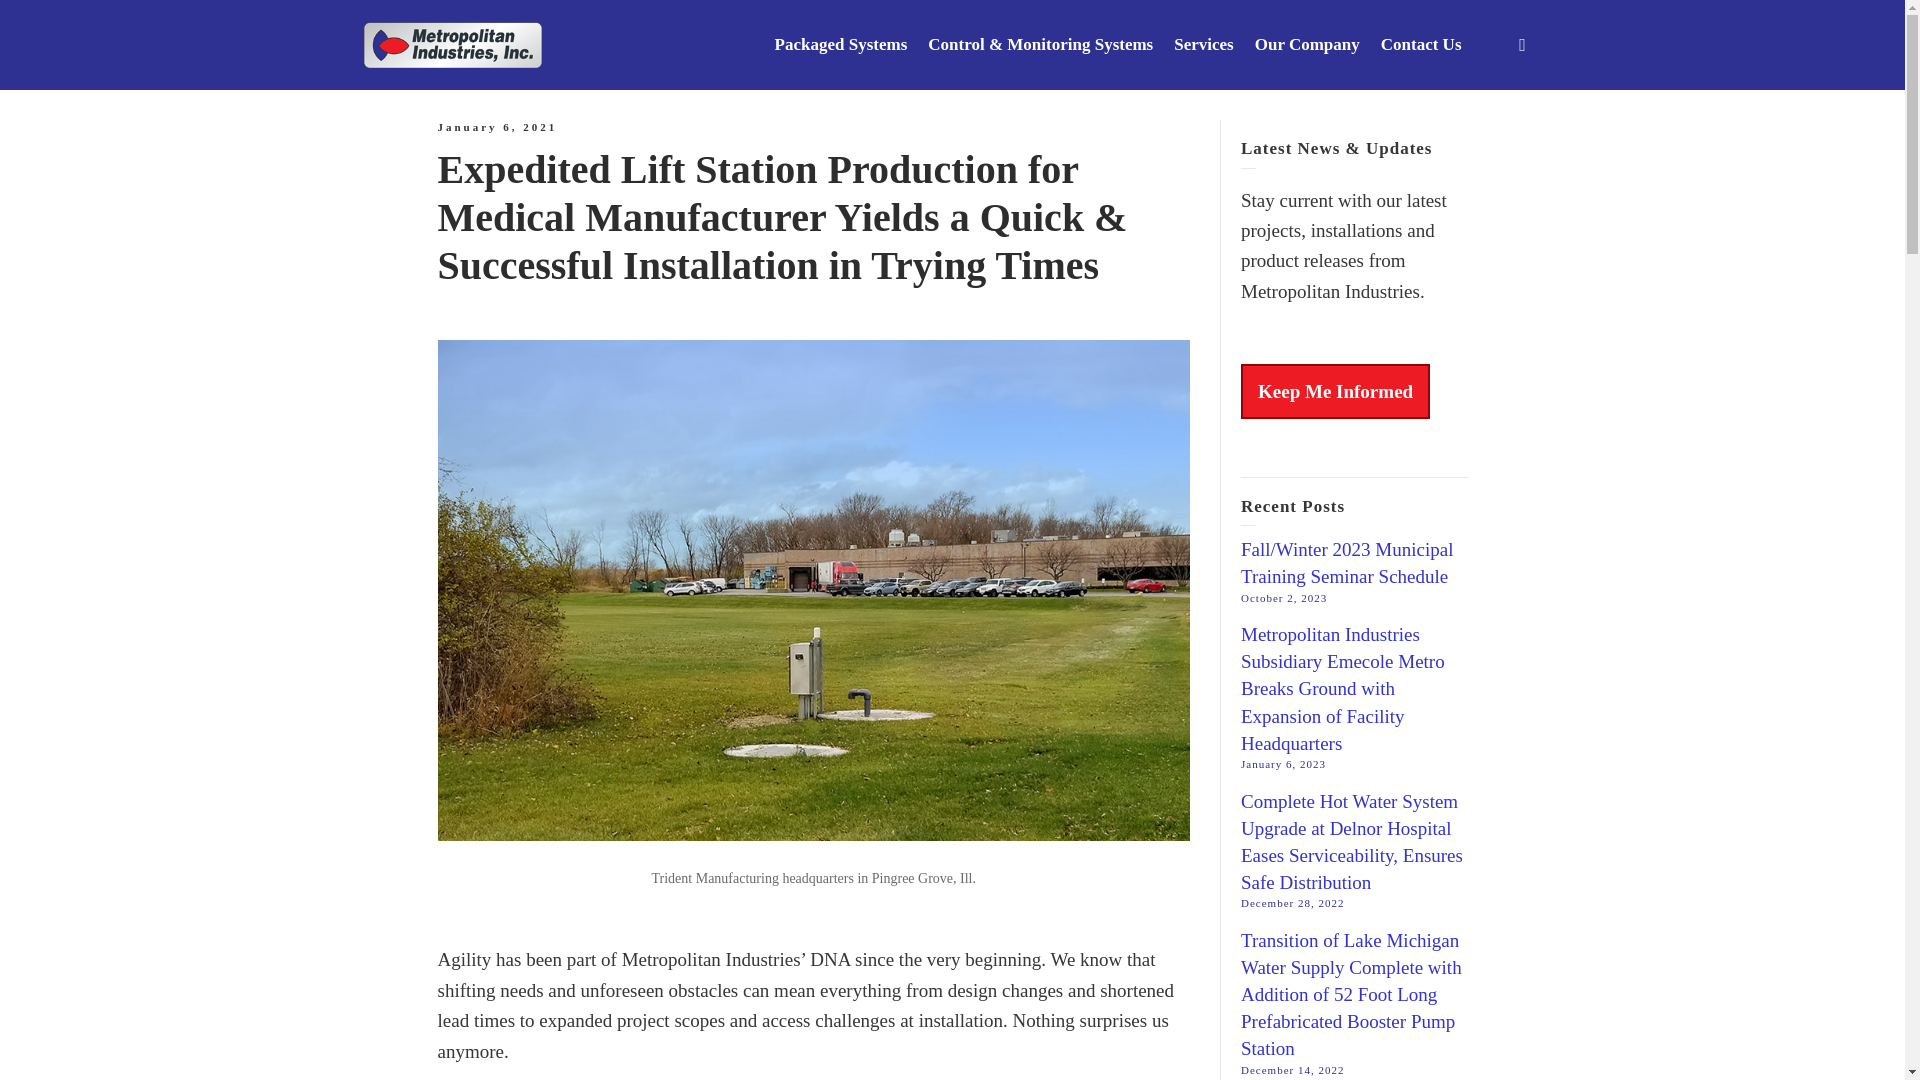 The image size is (1920, 1080). Describe the element at coordinates (842, 44) in the screenshot. I see `Packaged Systems` at that location.